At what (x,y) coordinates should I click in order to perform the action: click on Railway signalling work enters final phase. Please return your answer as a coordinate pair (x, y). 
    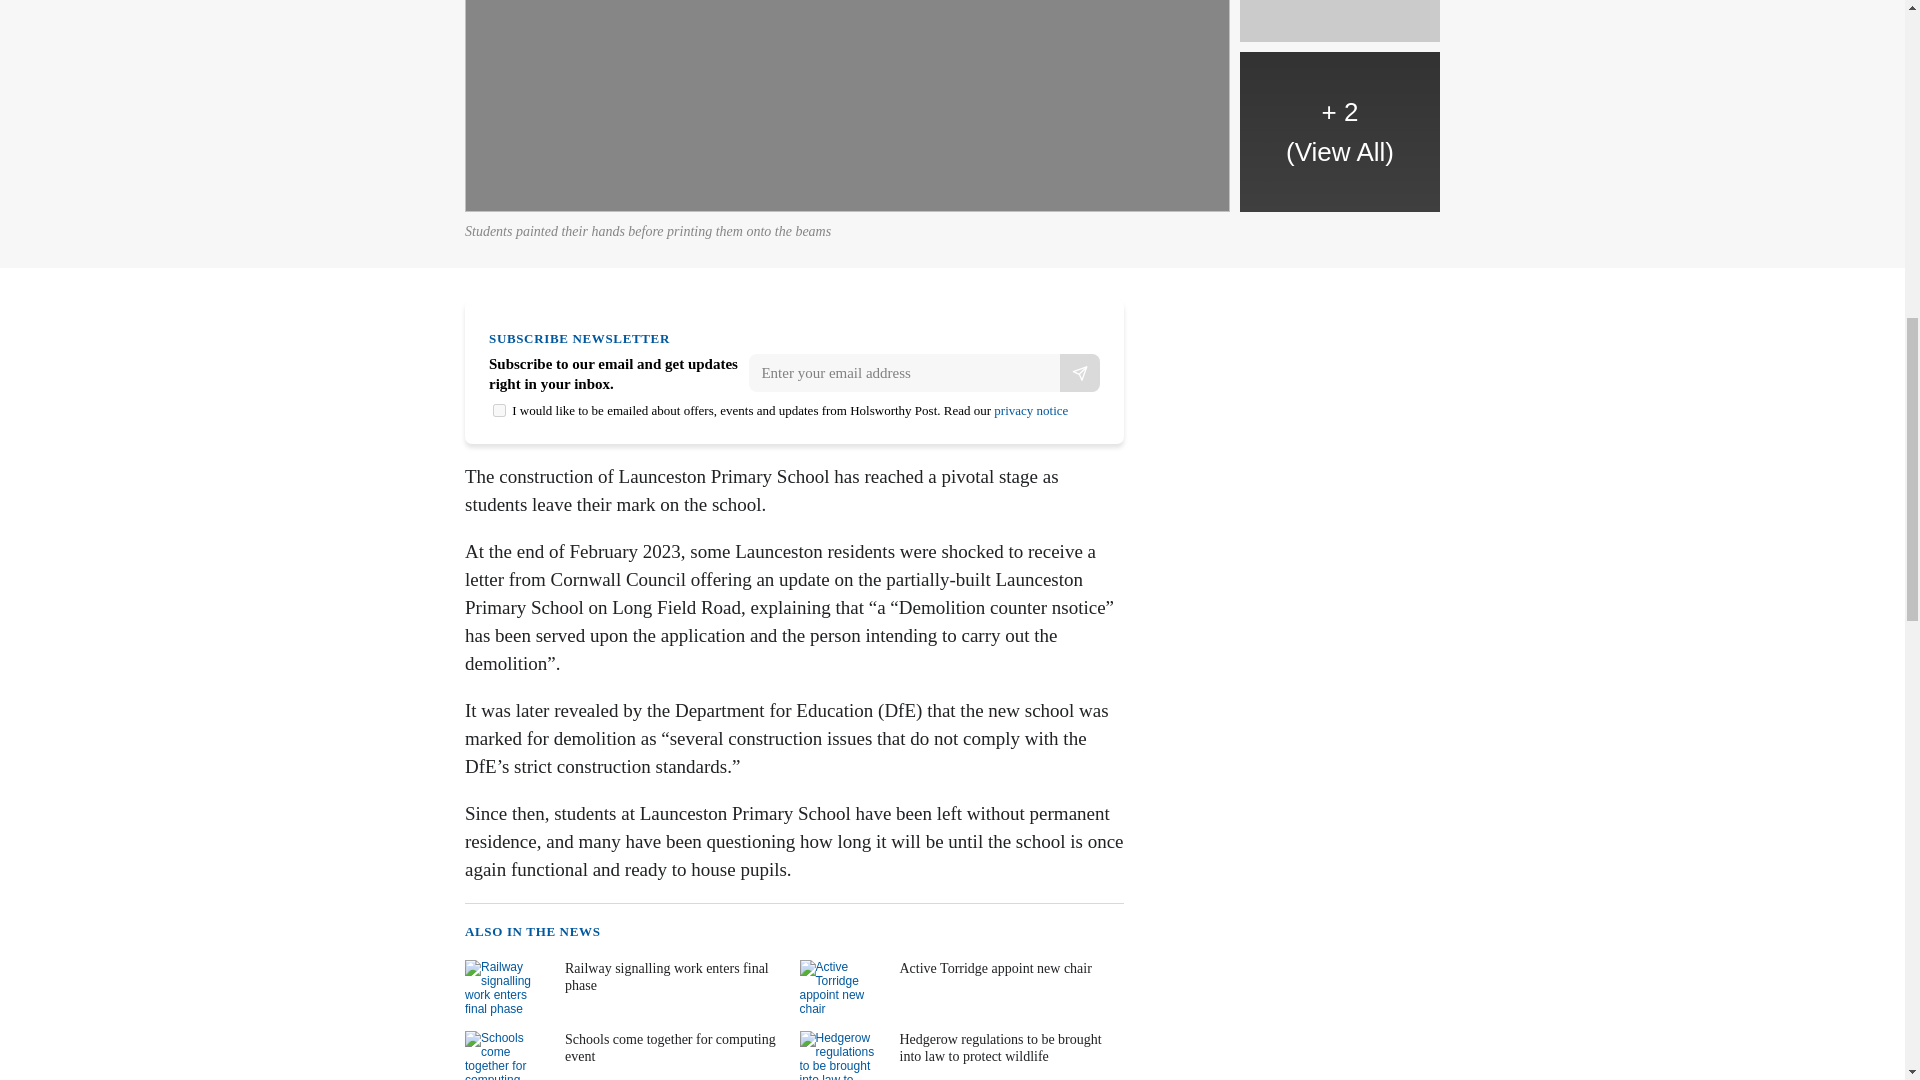
    Looking at the image, I should click on (624, 992).